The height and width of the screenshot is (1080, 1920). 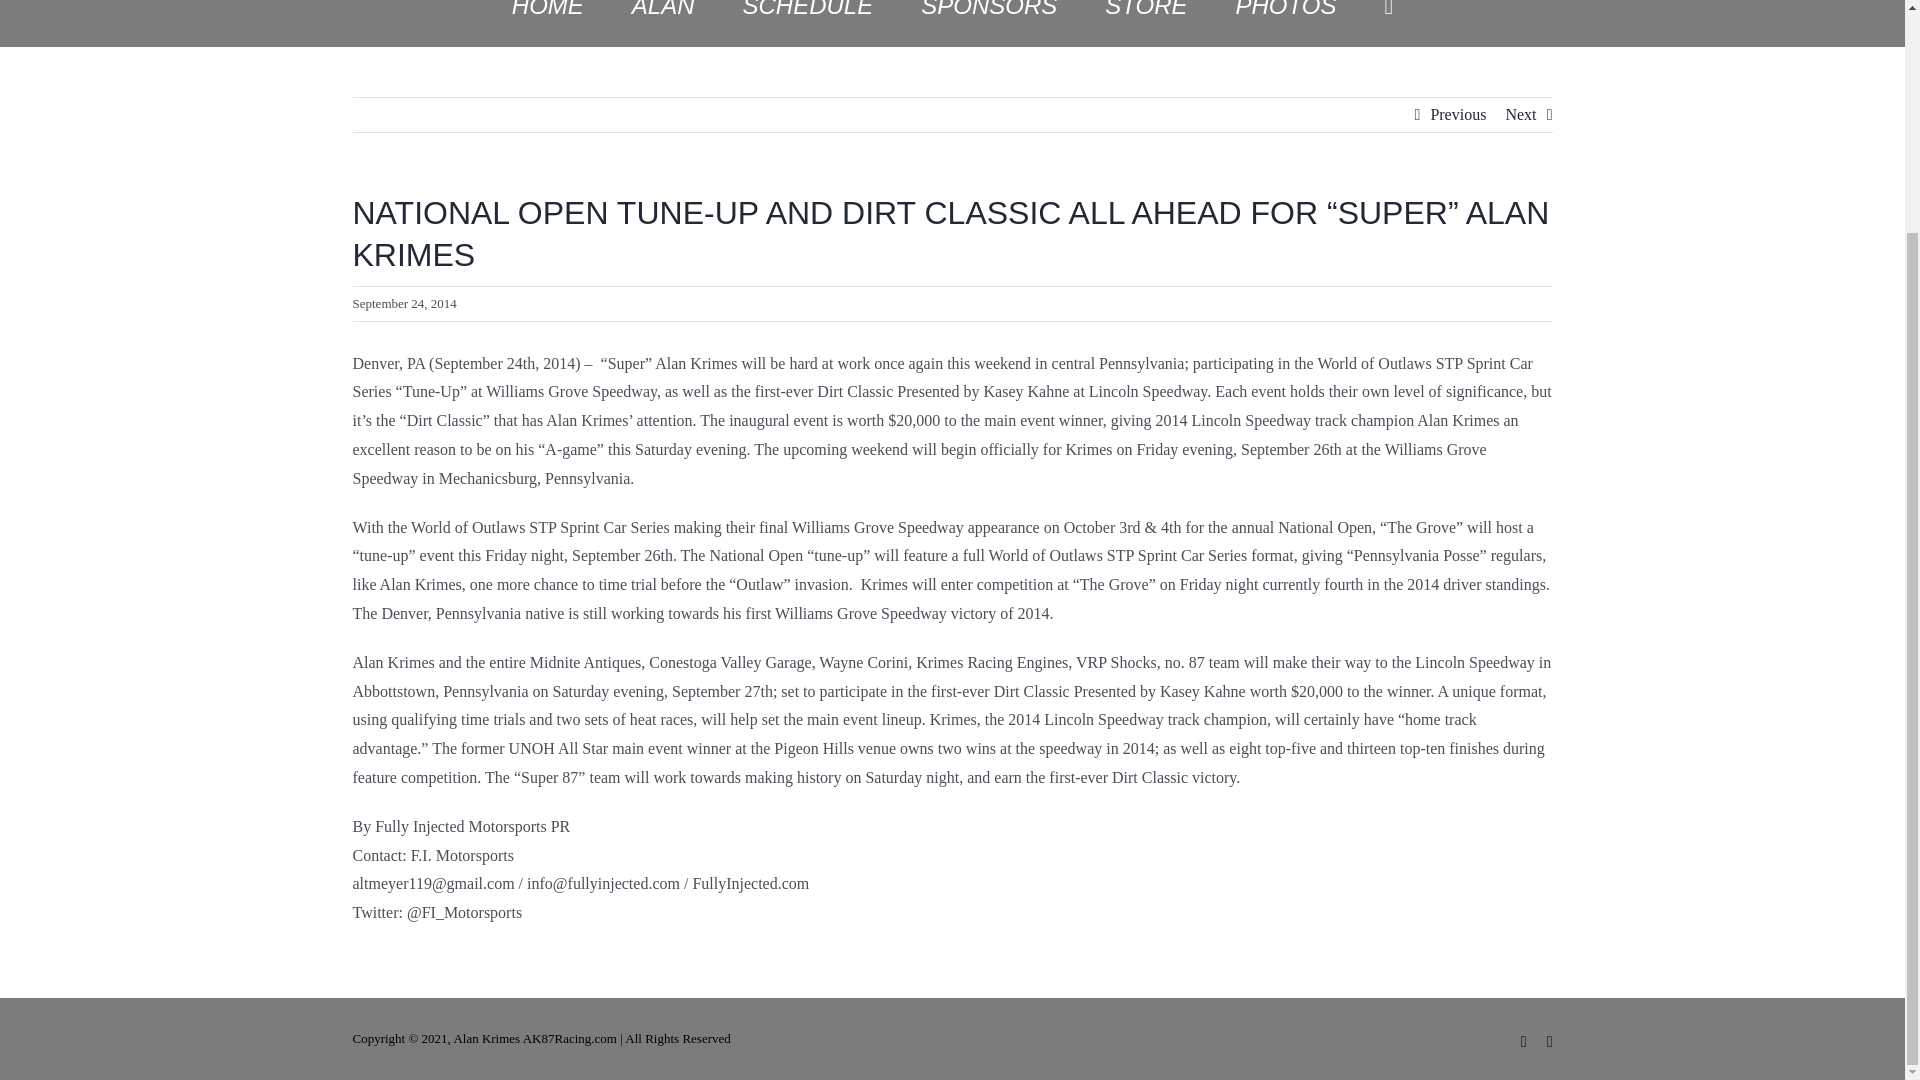 I want to click on PHOTOS, so click(x=1286, y=23).